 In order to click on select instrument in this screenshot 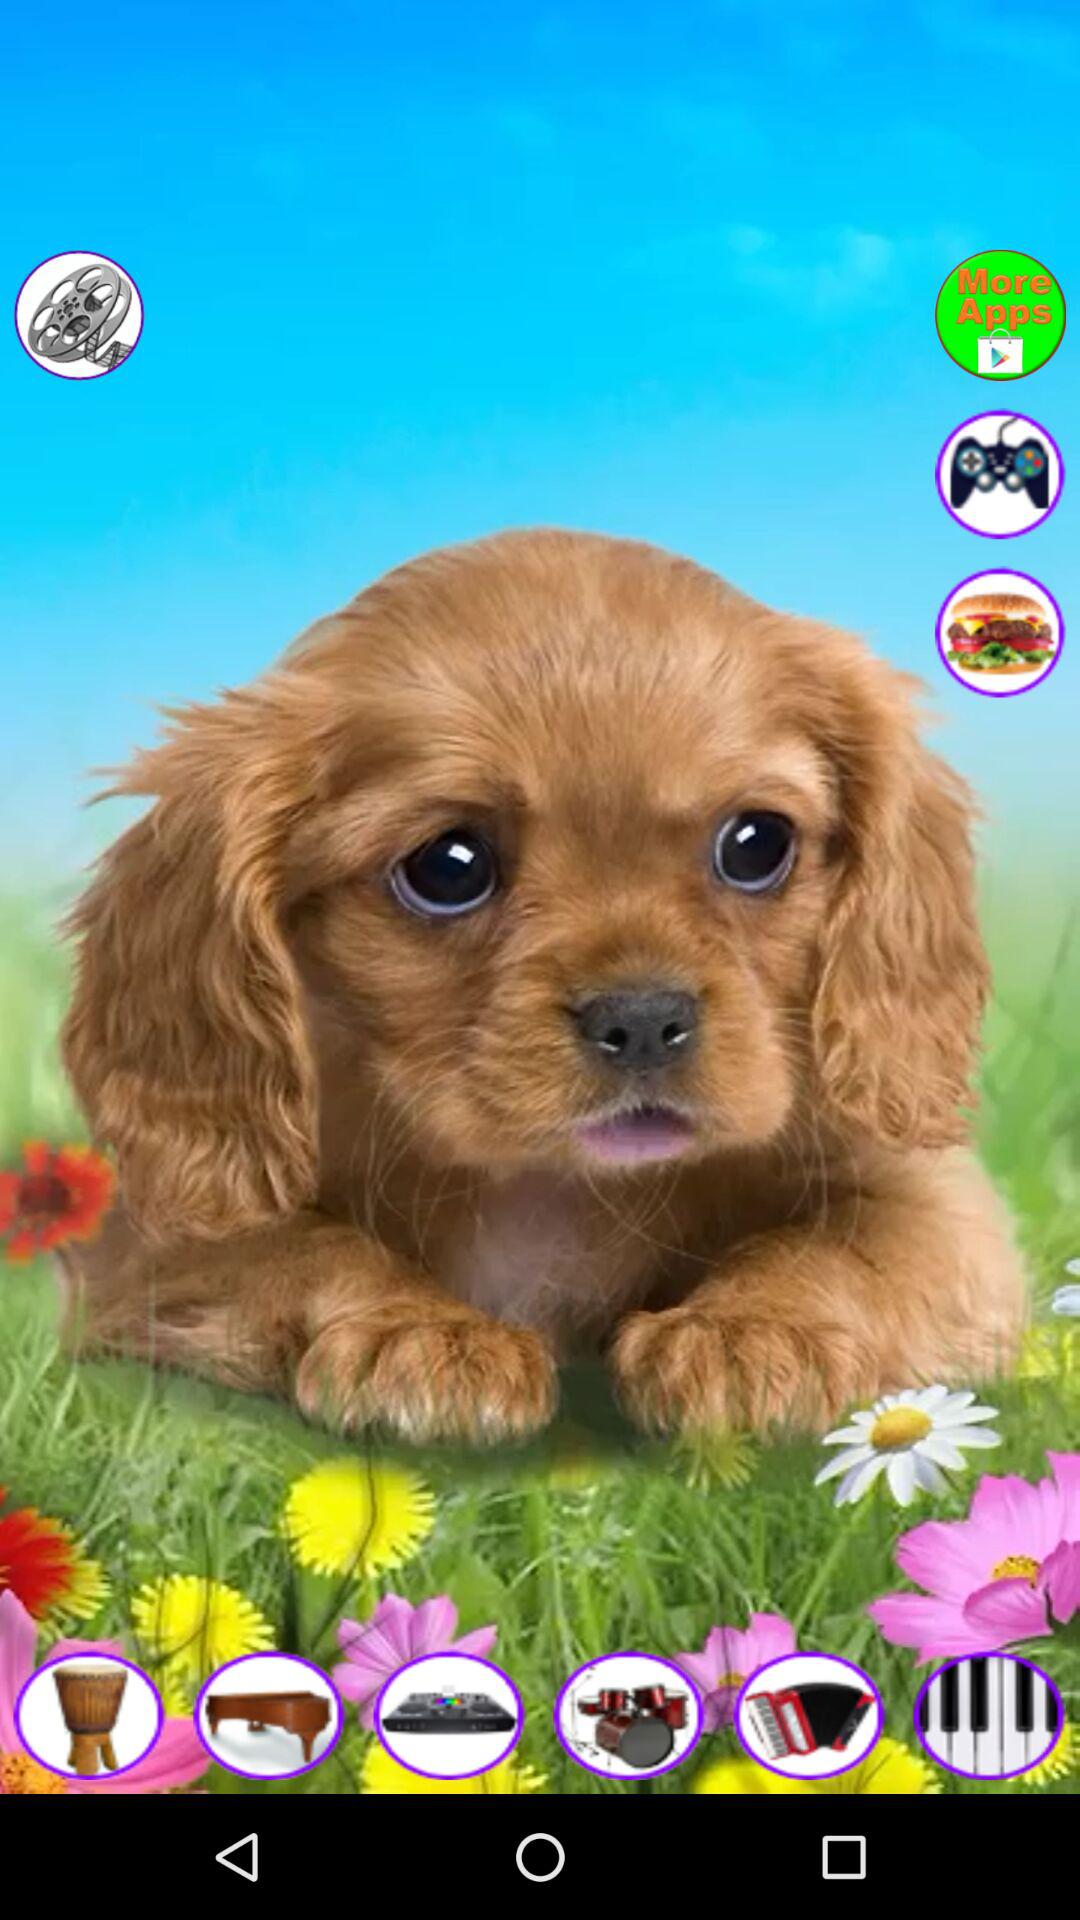, I will do `click(90, 1714)`.